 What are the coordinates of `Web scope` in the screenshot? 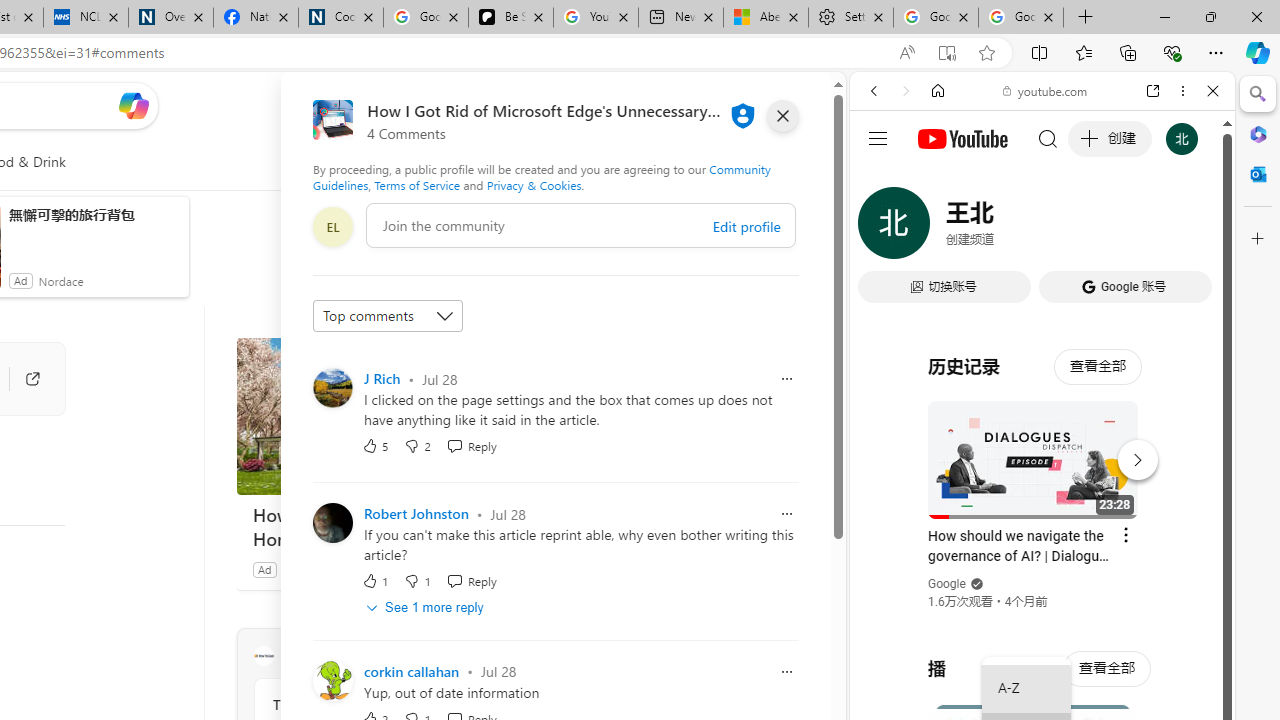 It's located at (882, 180).